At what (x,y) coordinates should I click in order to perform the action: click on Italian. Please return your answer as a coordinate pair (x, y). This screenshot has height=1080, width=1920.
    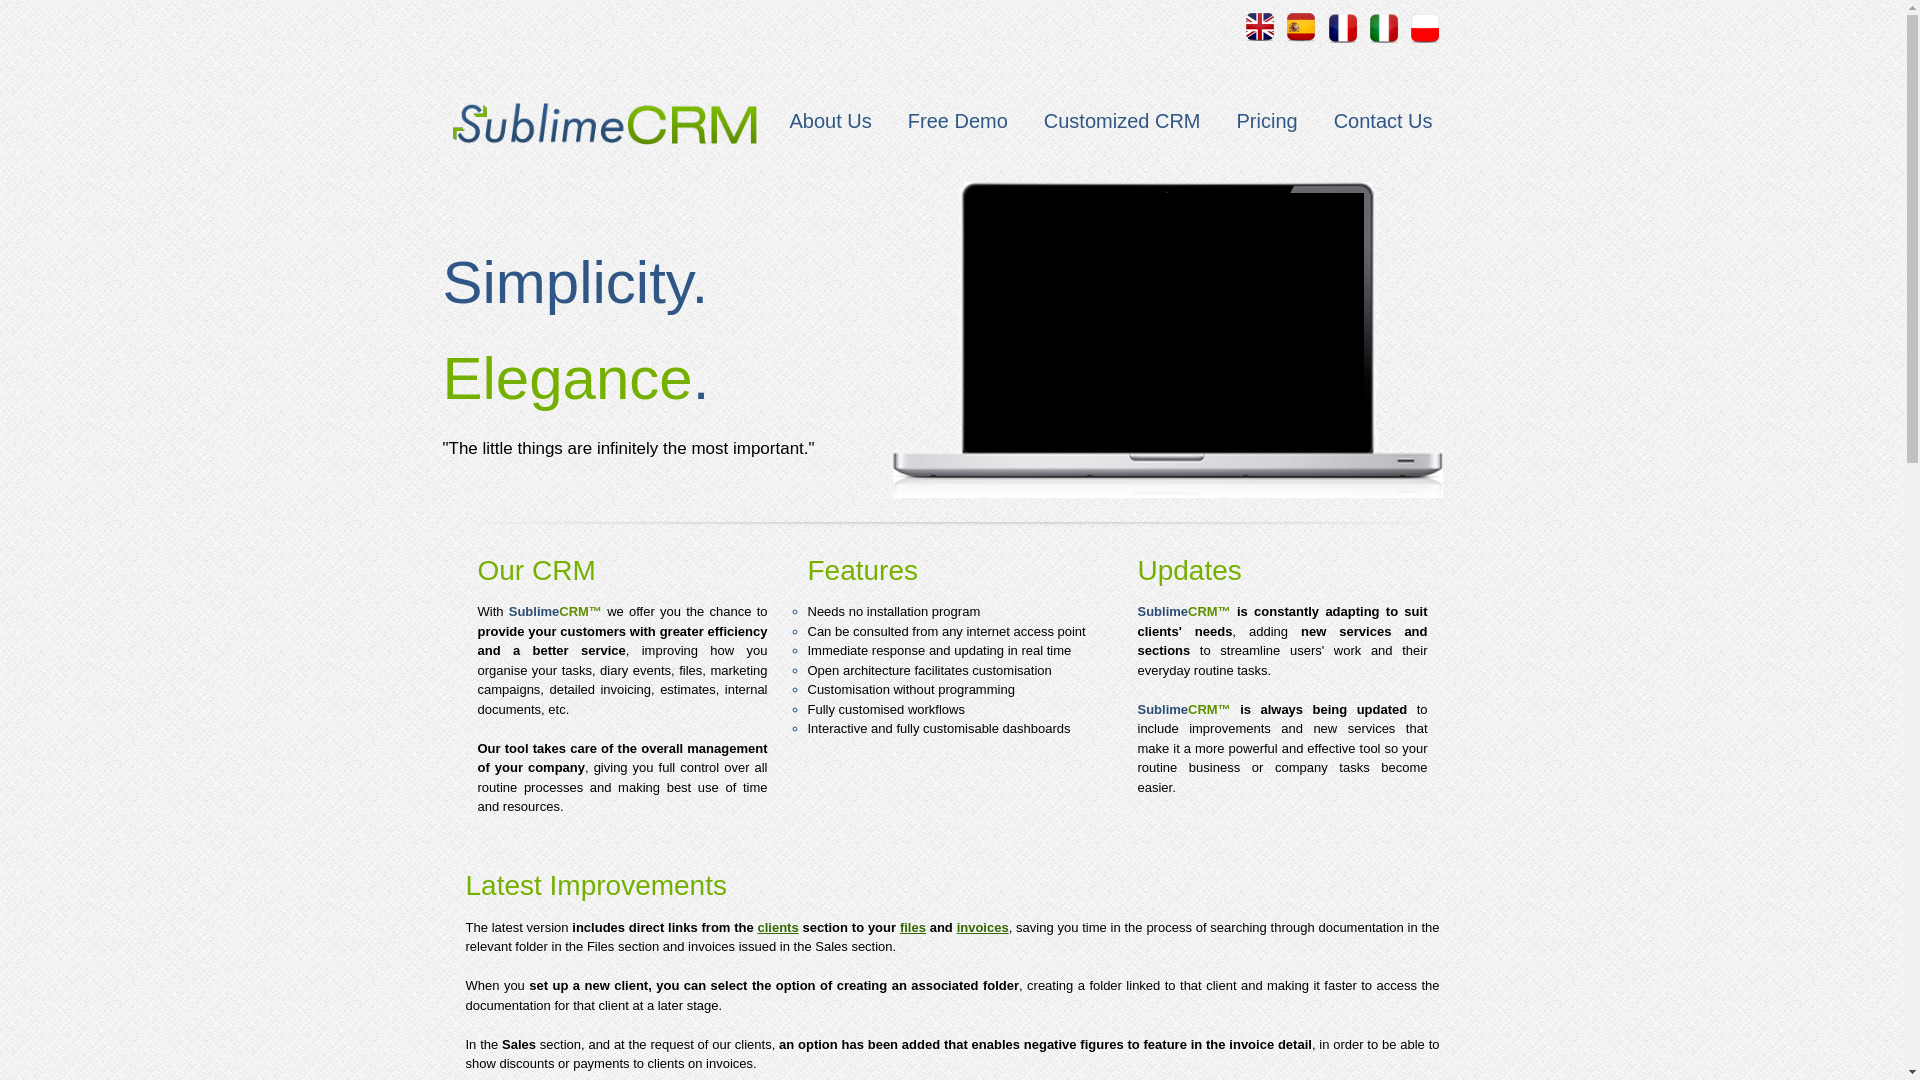
    Looking at the image, I should click on (1384, 28).